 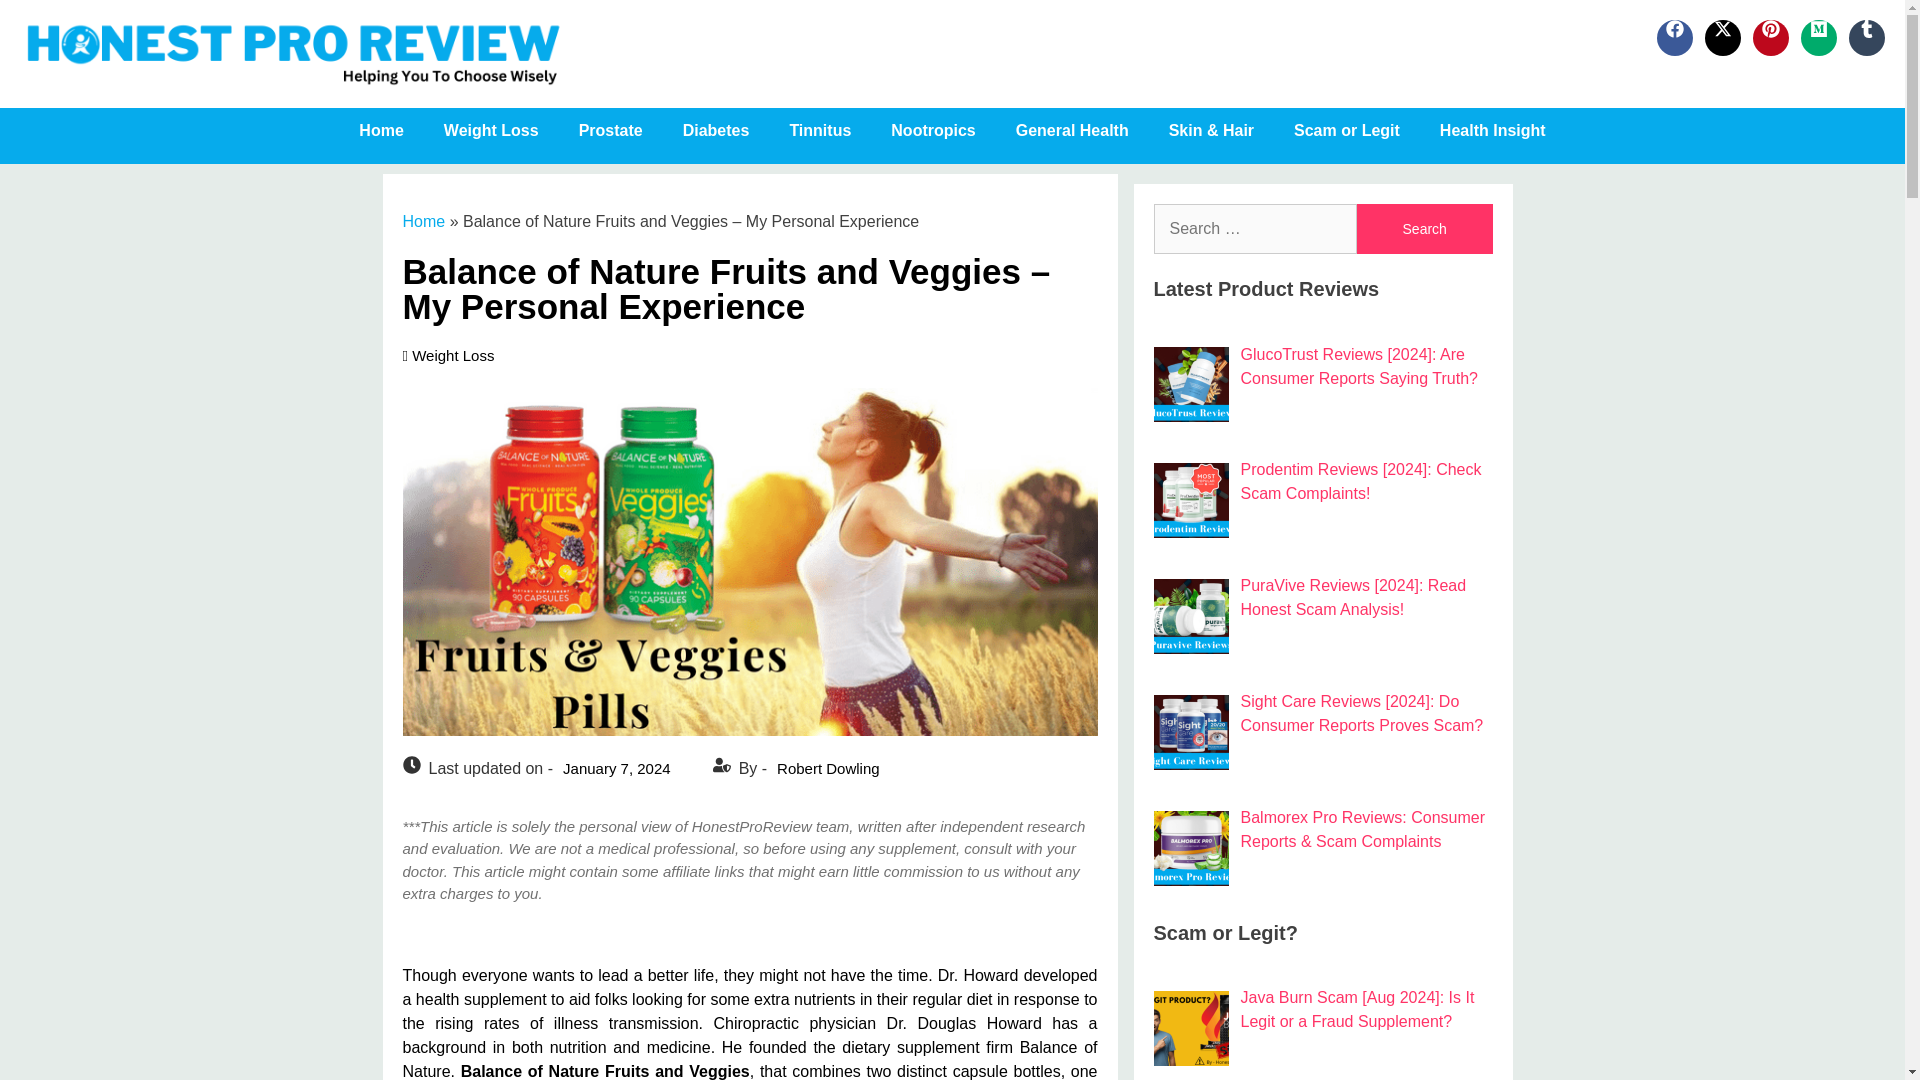 I want to click on Tinnitus, so click(x=820, y=131).